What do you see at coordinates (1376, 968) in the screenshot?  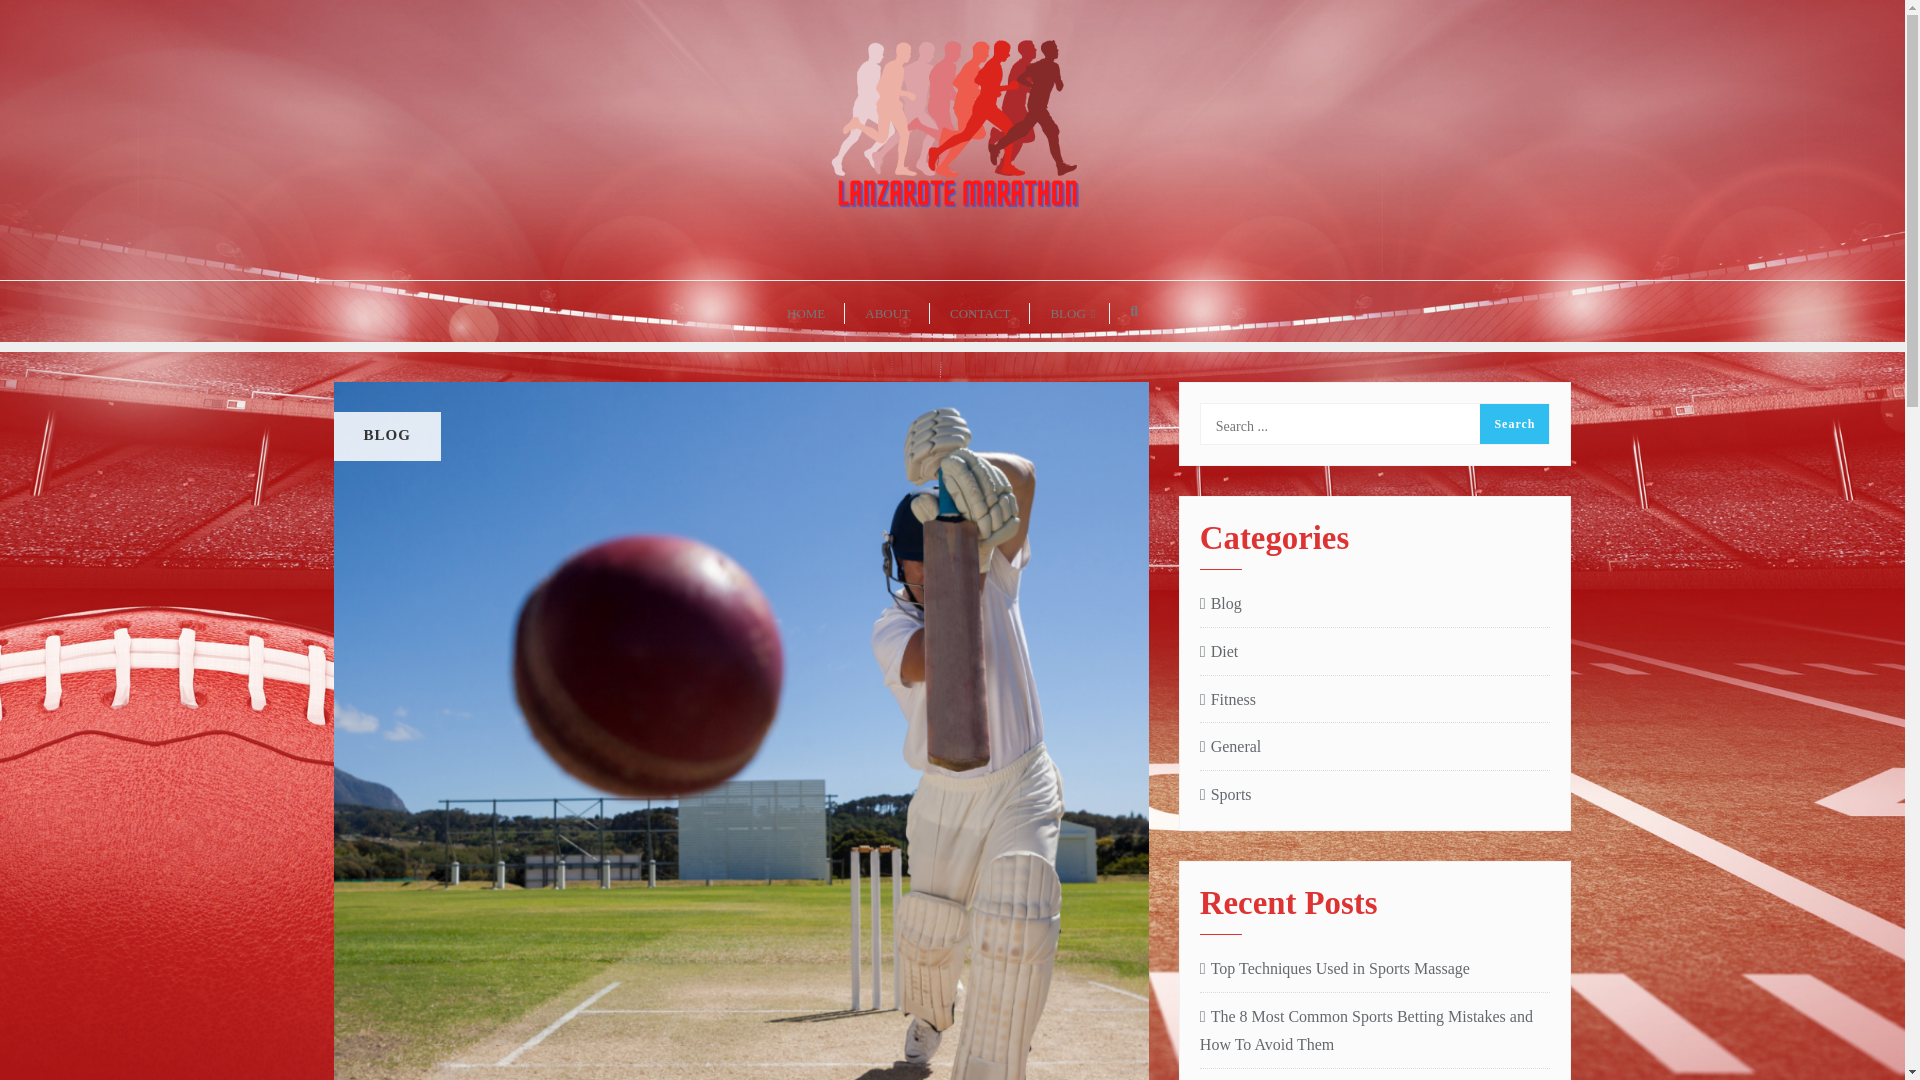 I see `Top Techniques Used in Sports Massage` at bounding box center [1376, 968].